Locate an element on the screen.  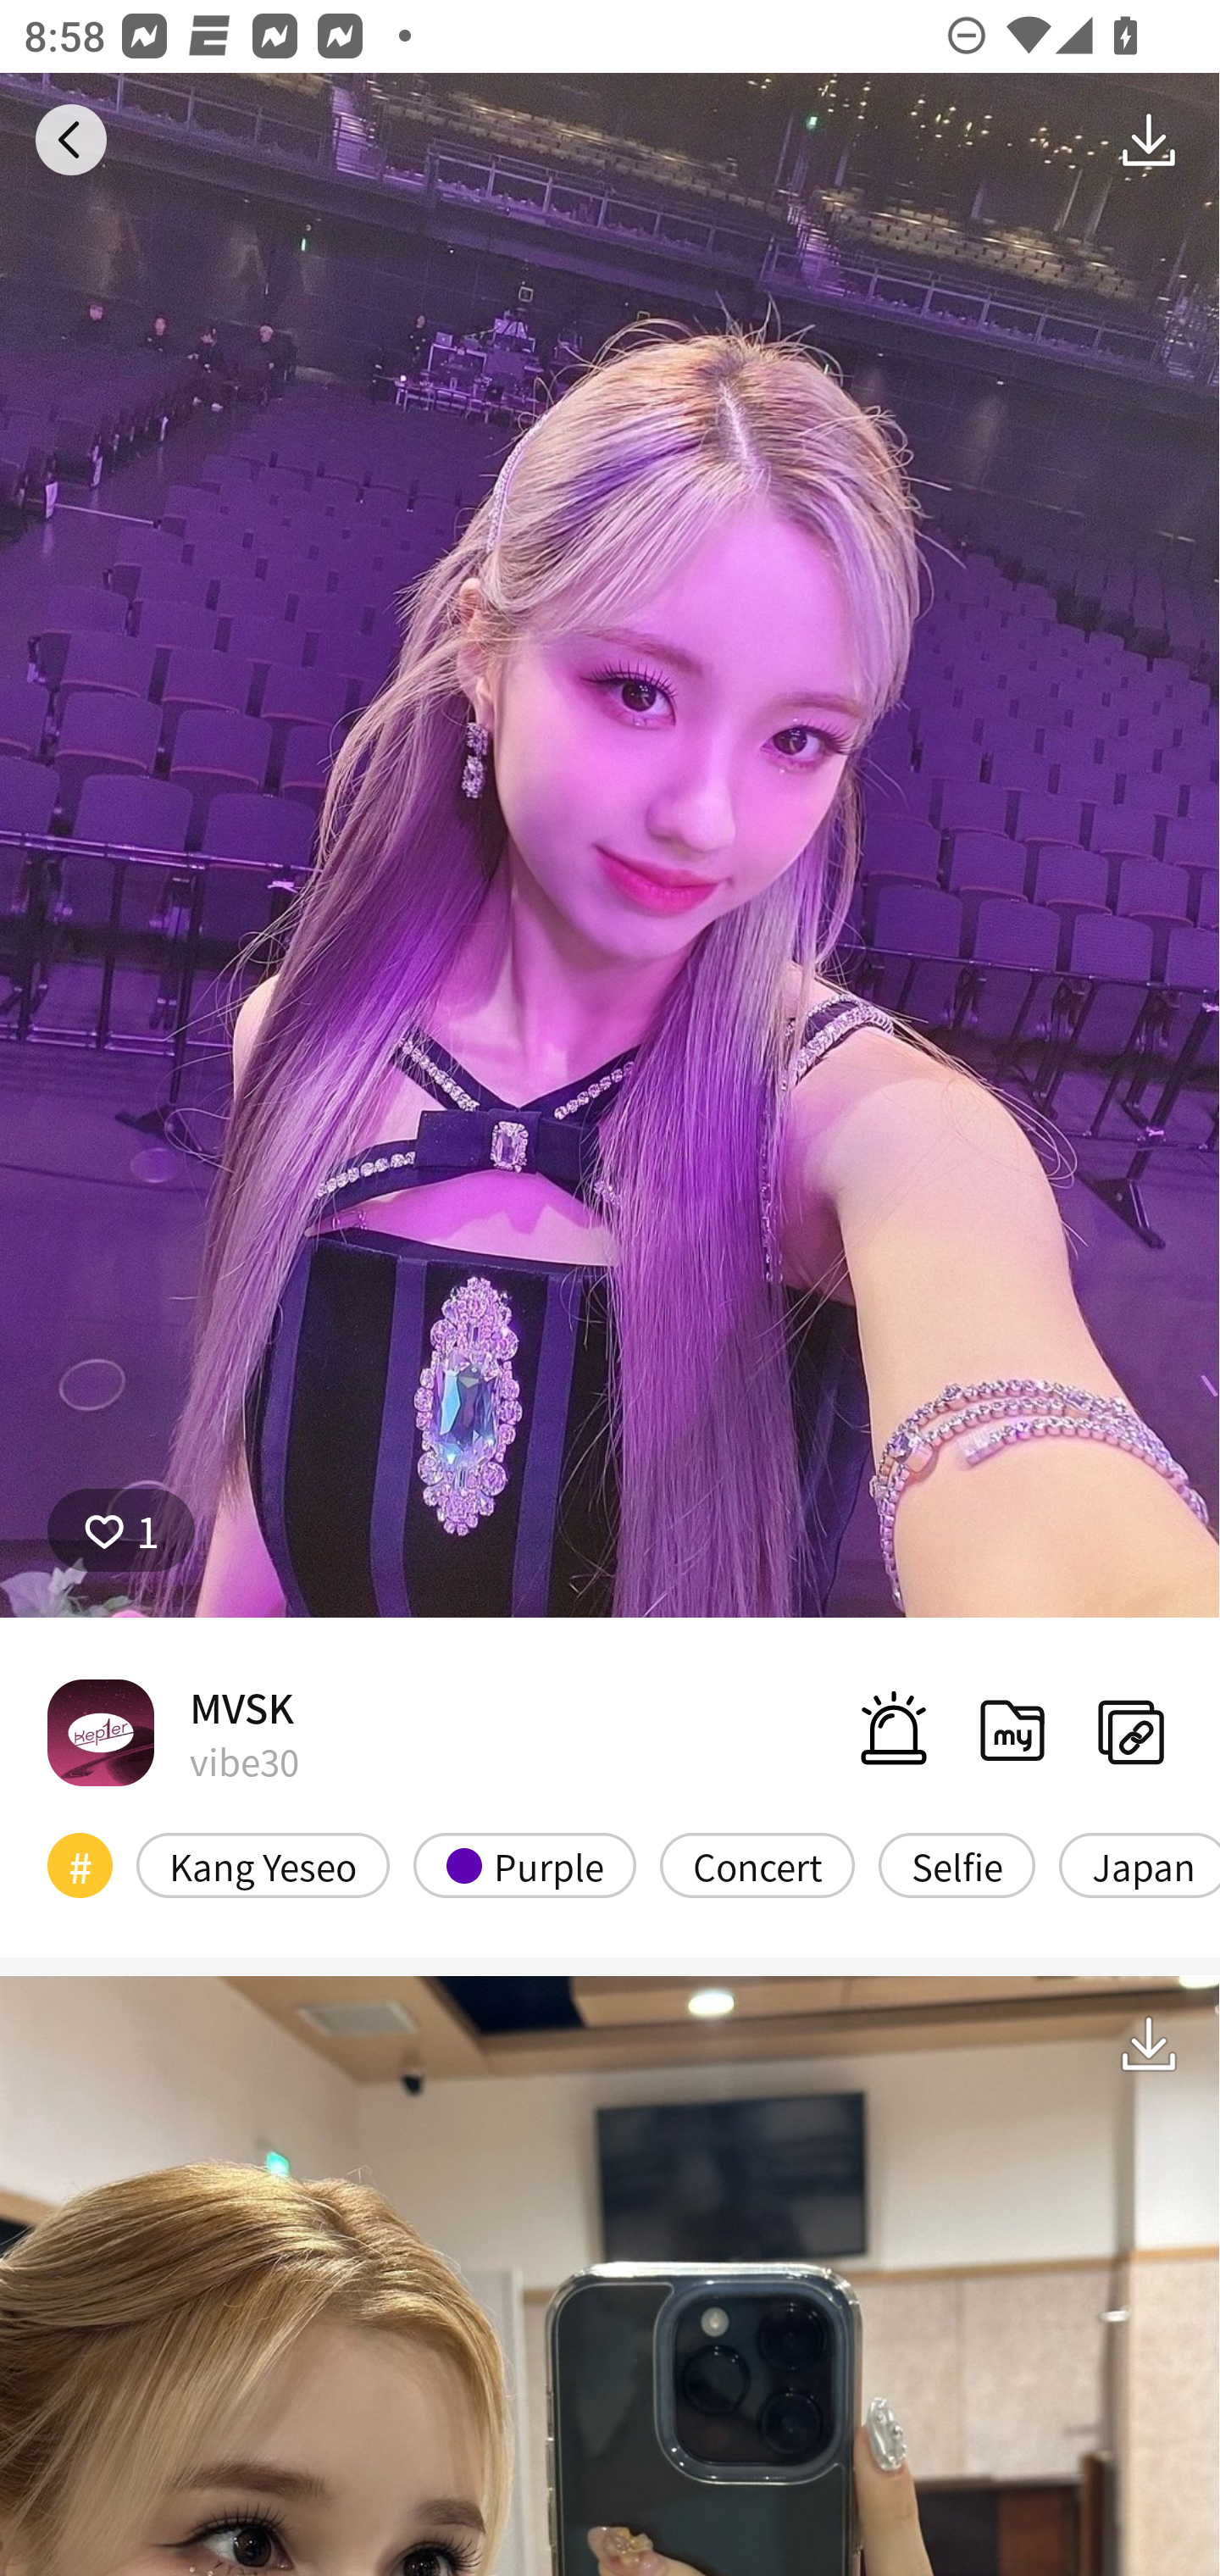
Concert is located at coordinates (757, 1866).